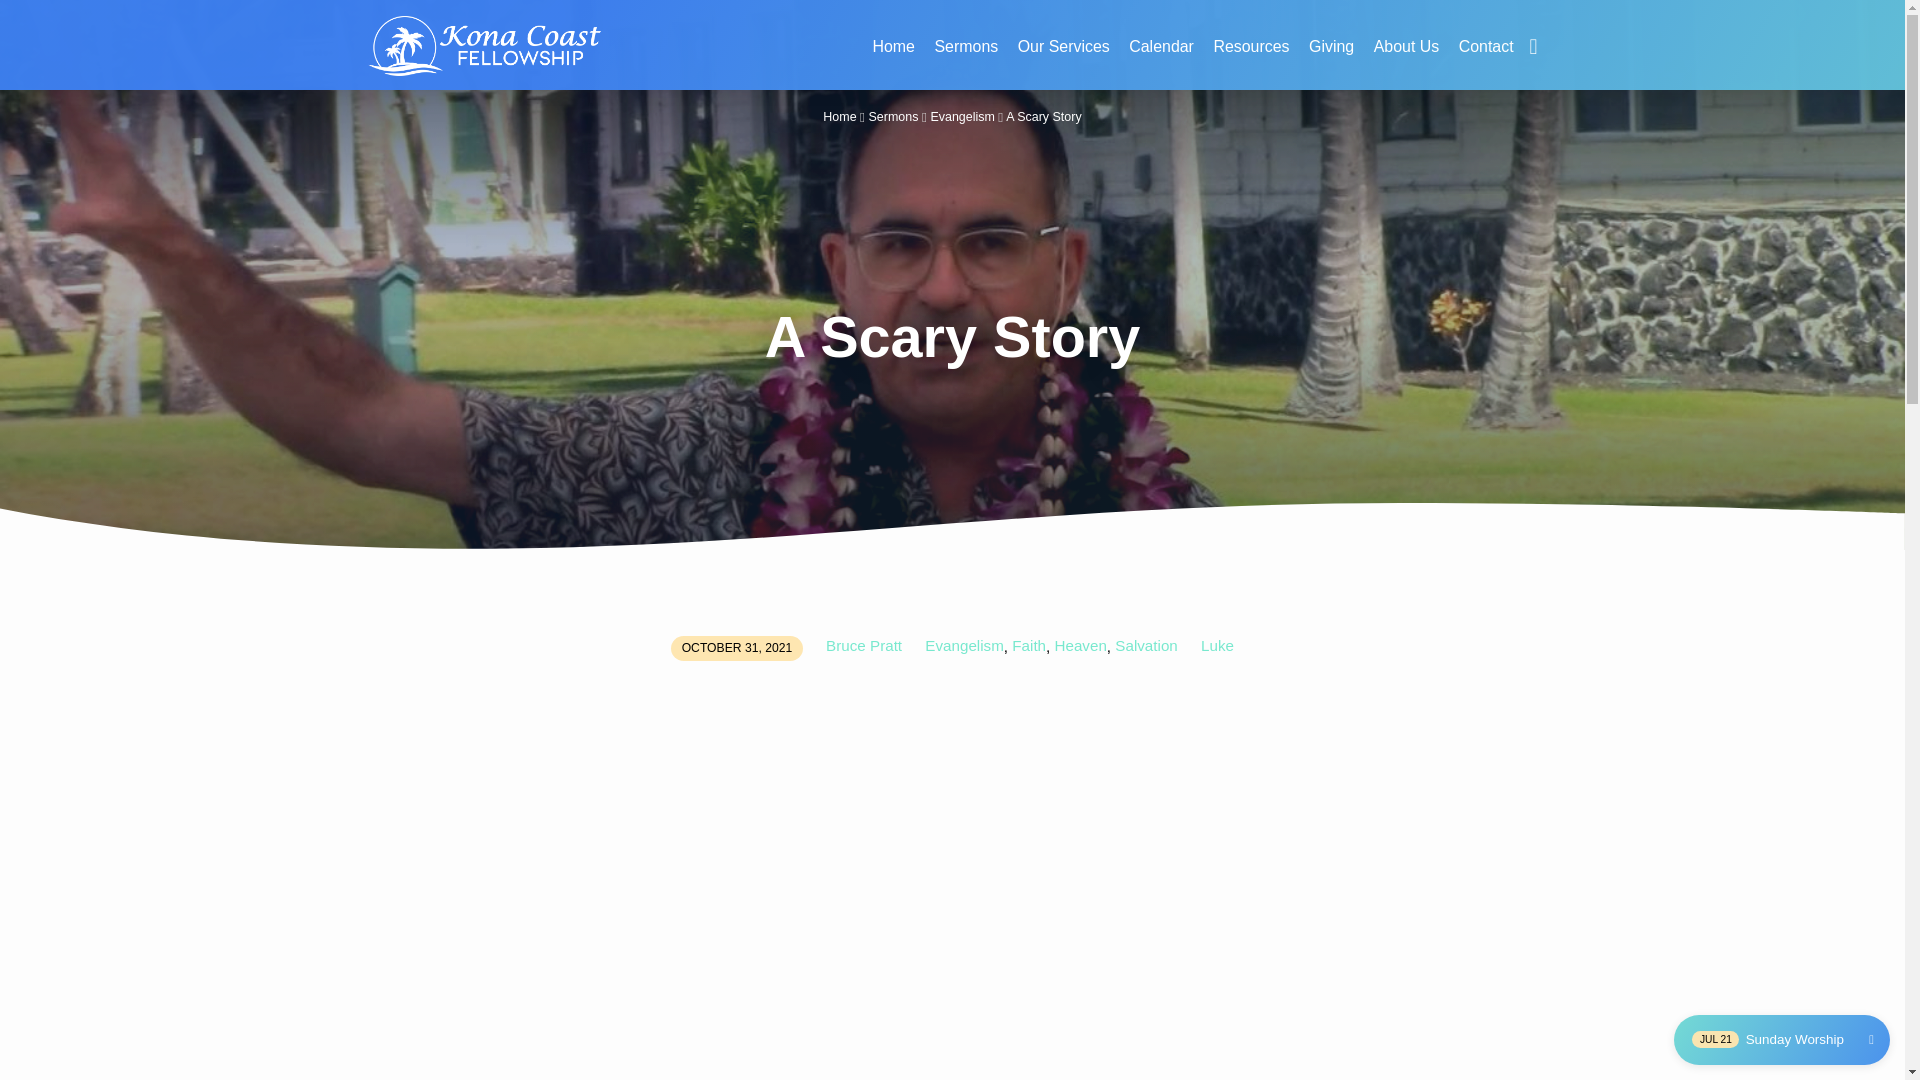 The height and width of the screenshot is (1080, 1920). I want to click on Evangelism, so click(964, 646).